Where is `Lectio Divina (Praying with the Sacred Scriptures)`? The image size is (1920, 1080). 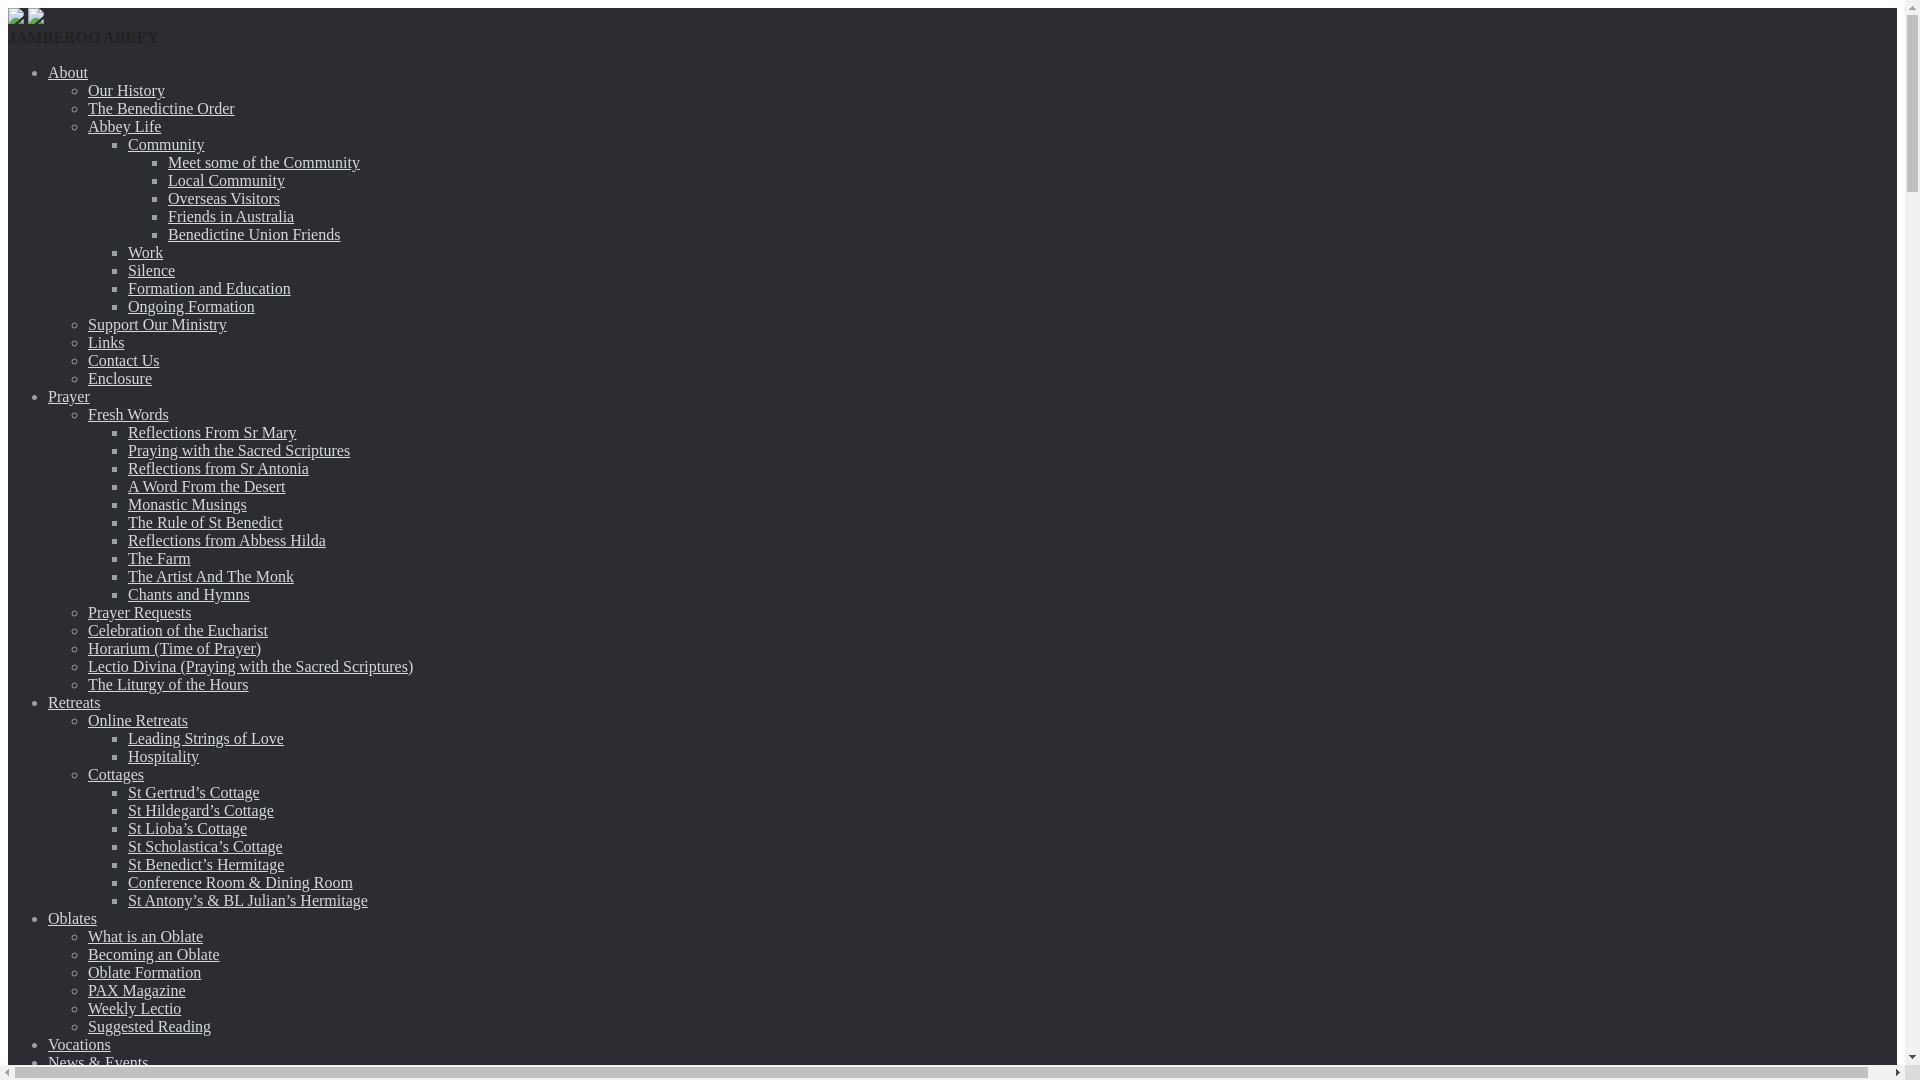
Lectio Divina (Praying with the Sacred Scriptures) is located at coordinates (250, 666).